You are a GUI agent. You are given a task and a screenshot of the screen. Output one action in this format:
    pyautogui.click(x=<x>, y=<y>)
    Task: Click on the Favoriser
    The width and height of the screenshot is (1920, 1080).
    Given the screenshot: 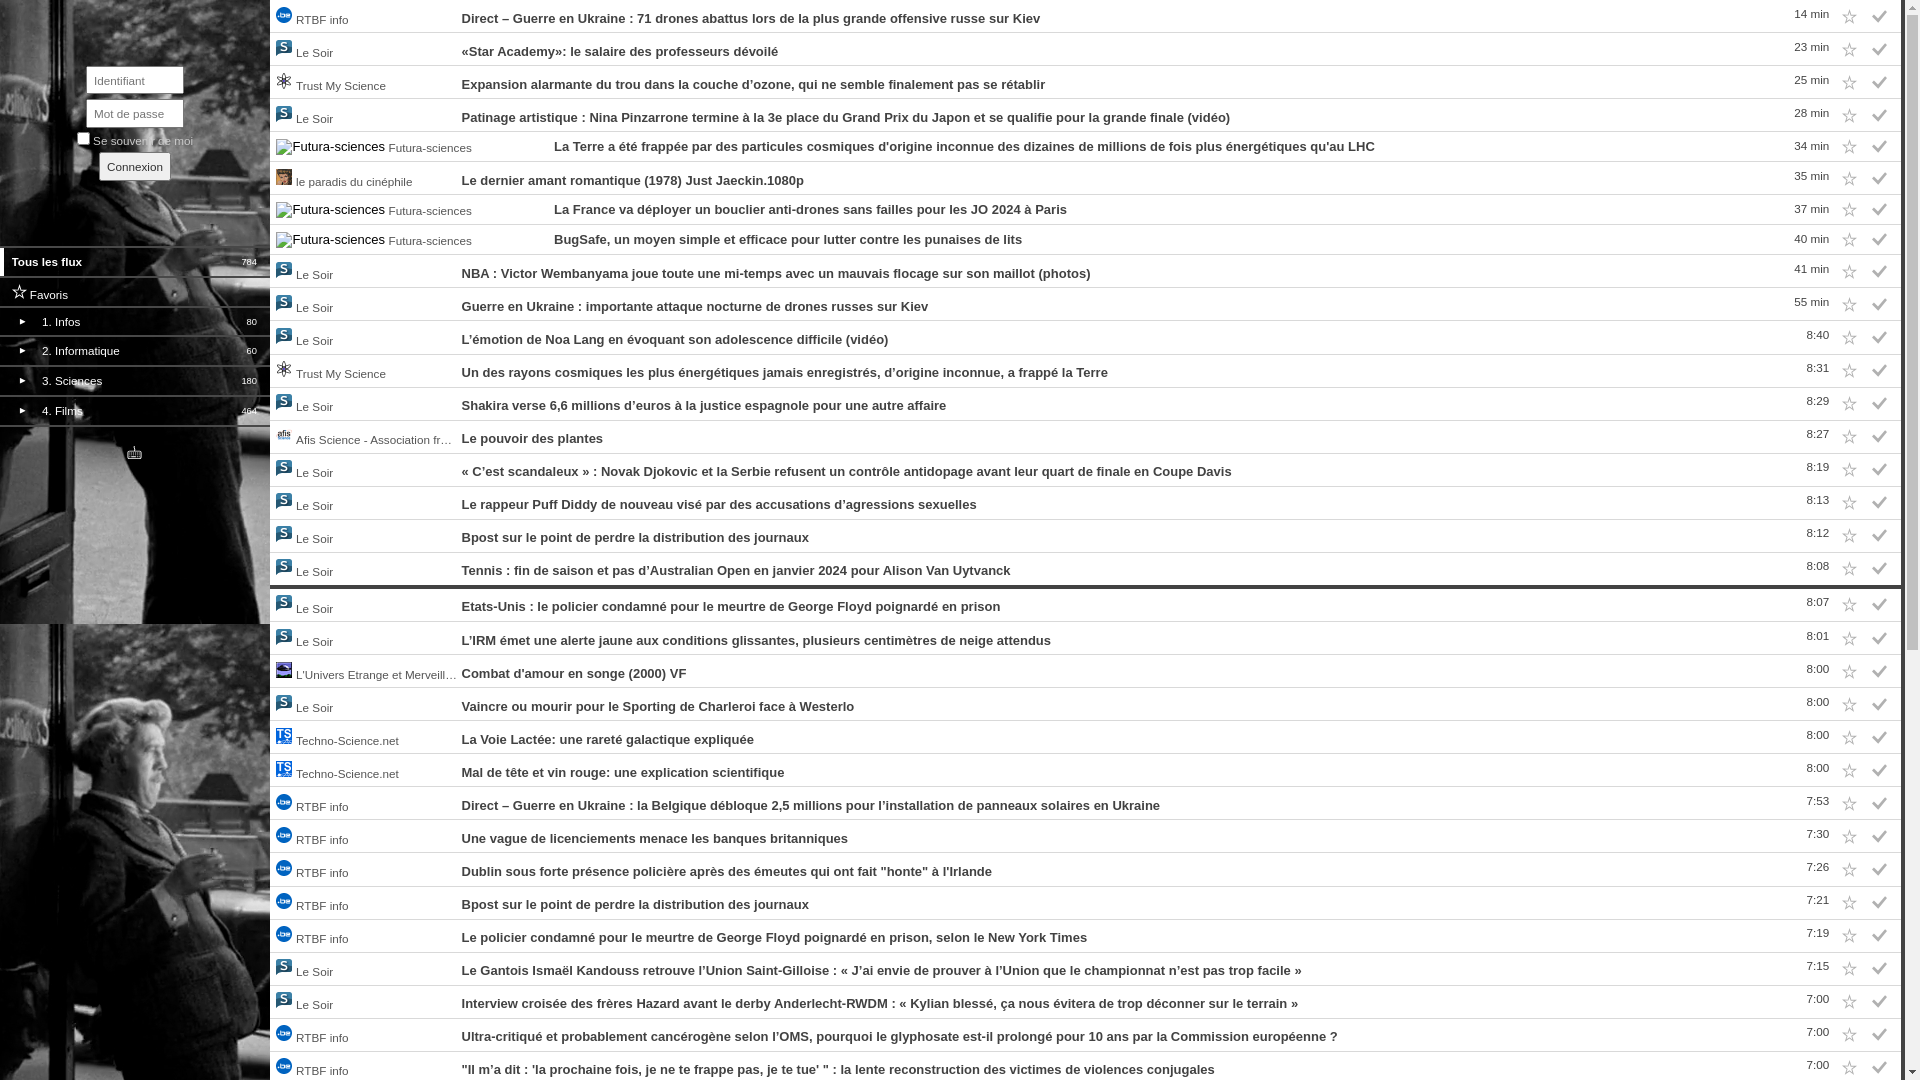 What is the action you would take?
    pyautogui.click(x=1849, y=304)
    